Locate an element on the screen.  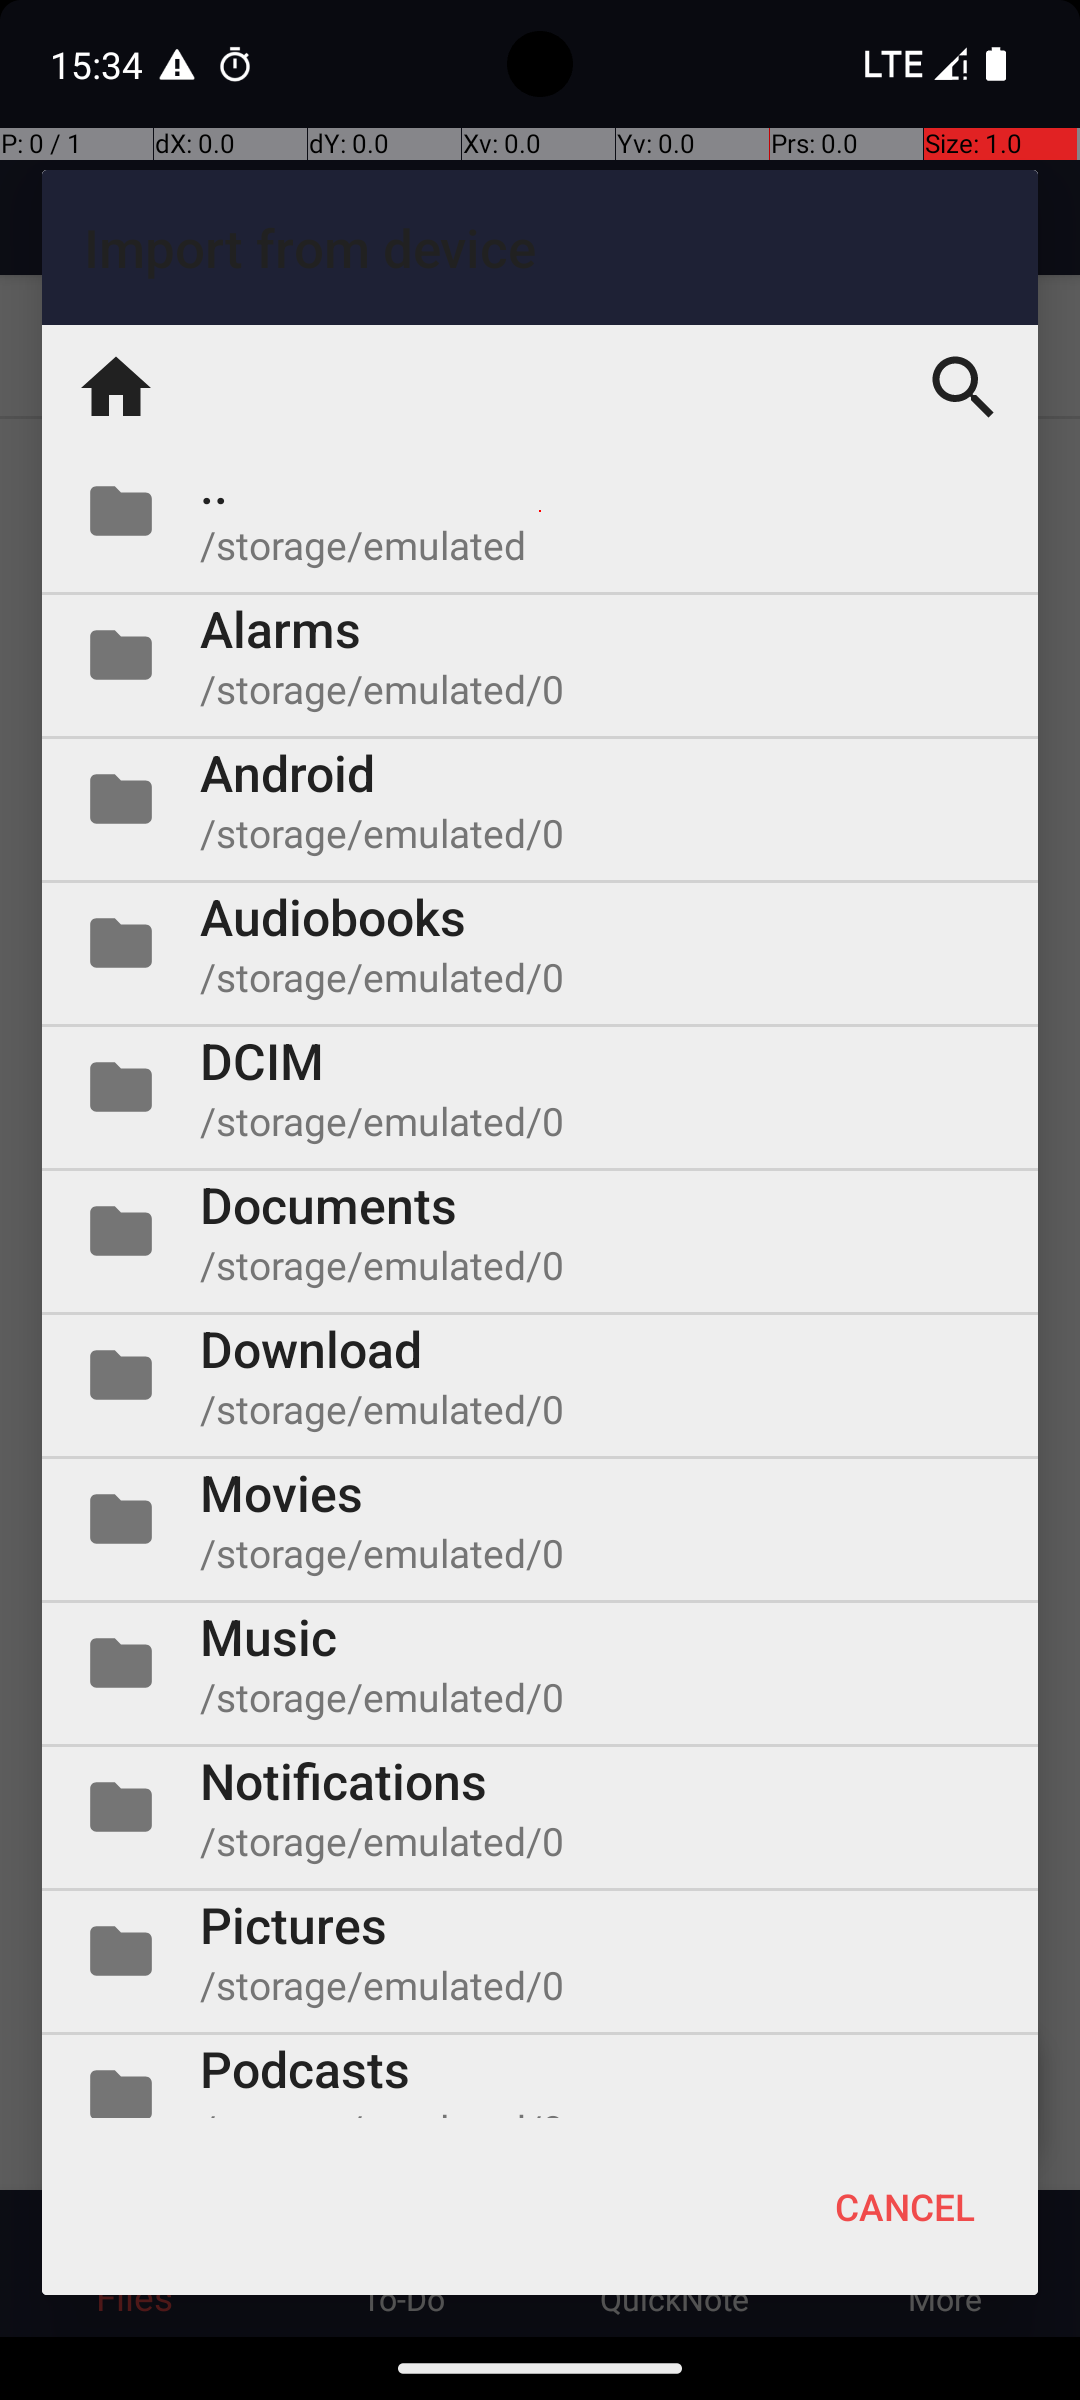
Folder Movies  is located at coordinates (540, 1519).